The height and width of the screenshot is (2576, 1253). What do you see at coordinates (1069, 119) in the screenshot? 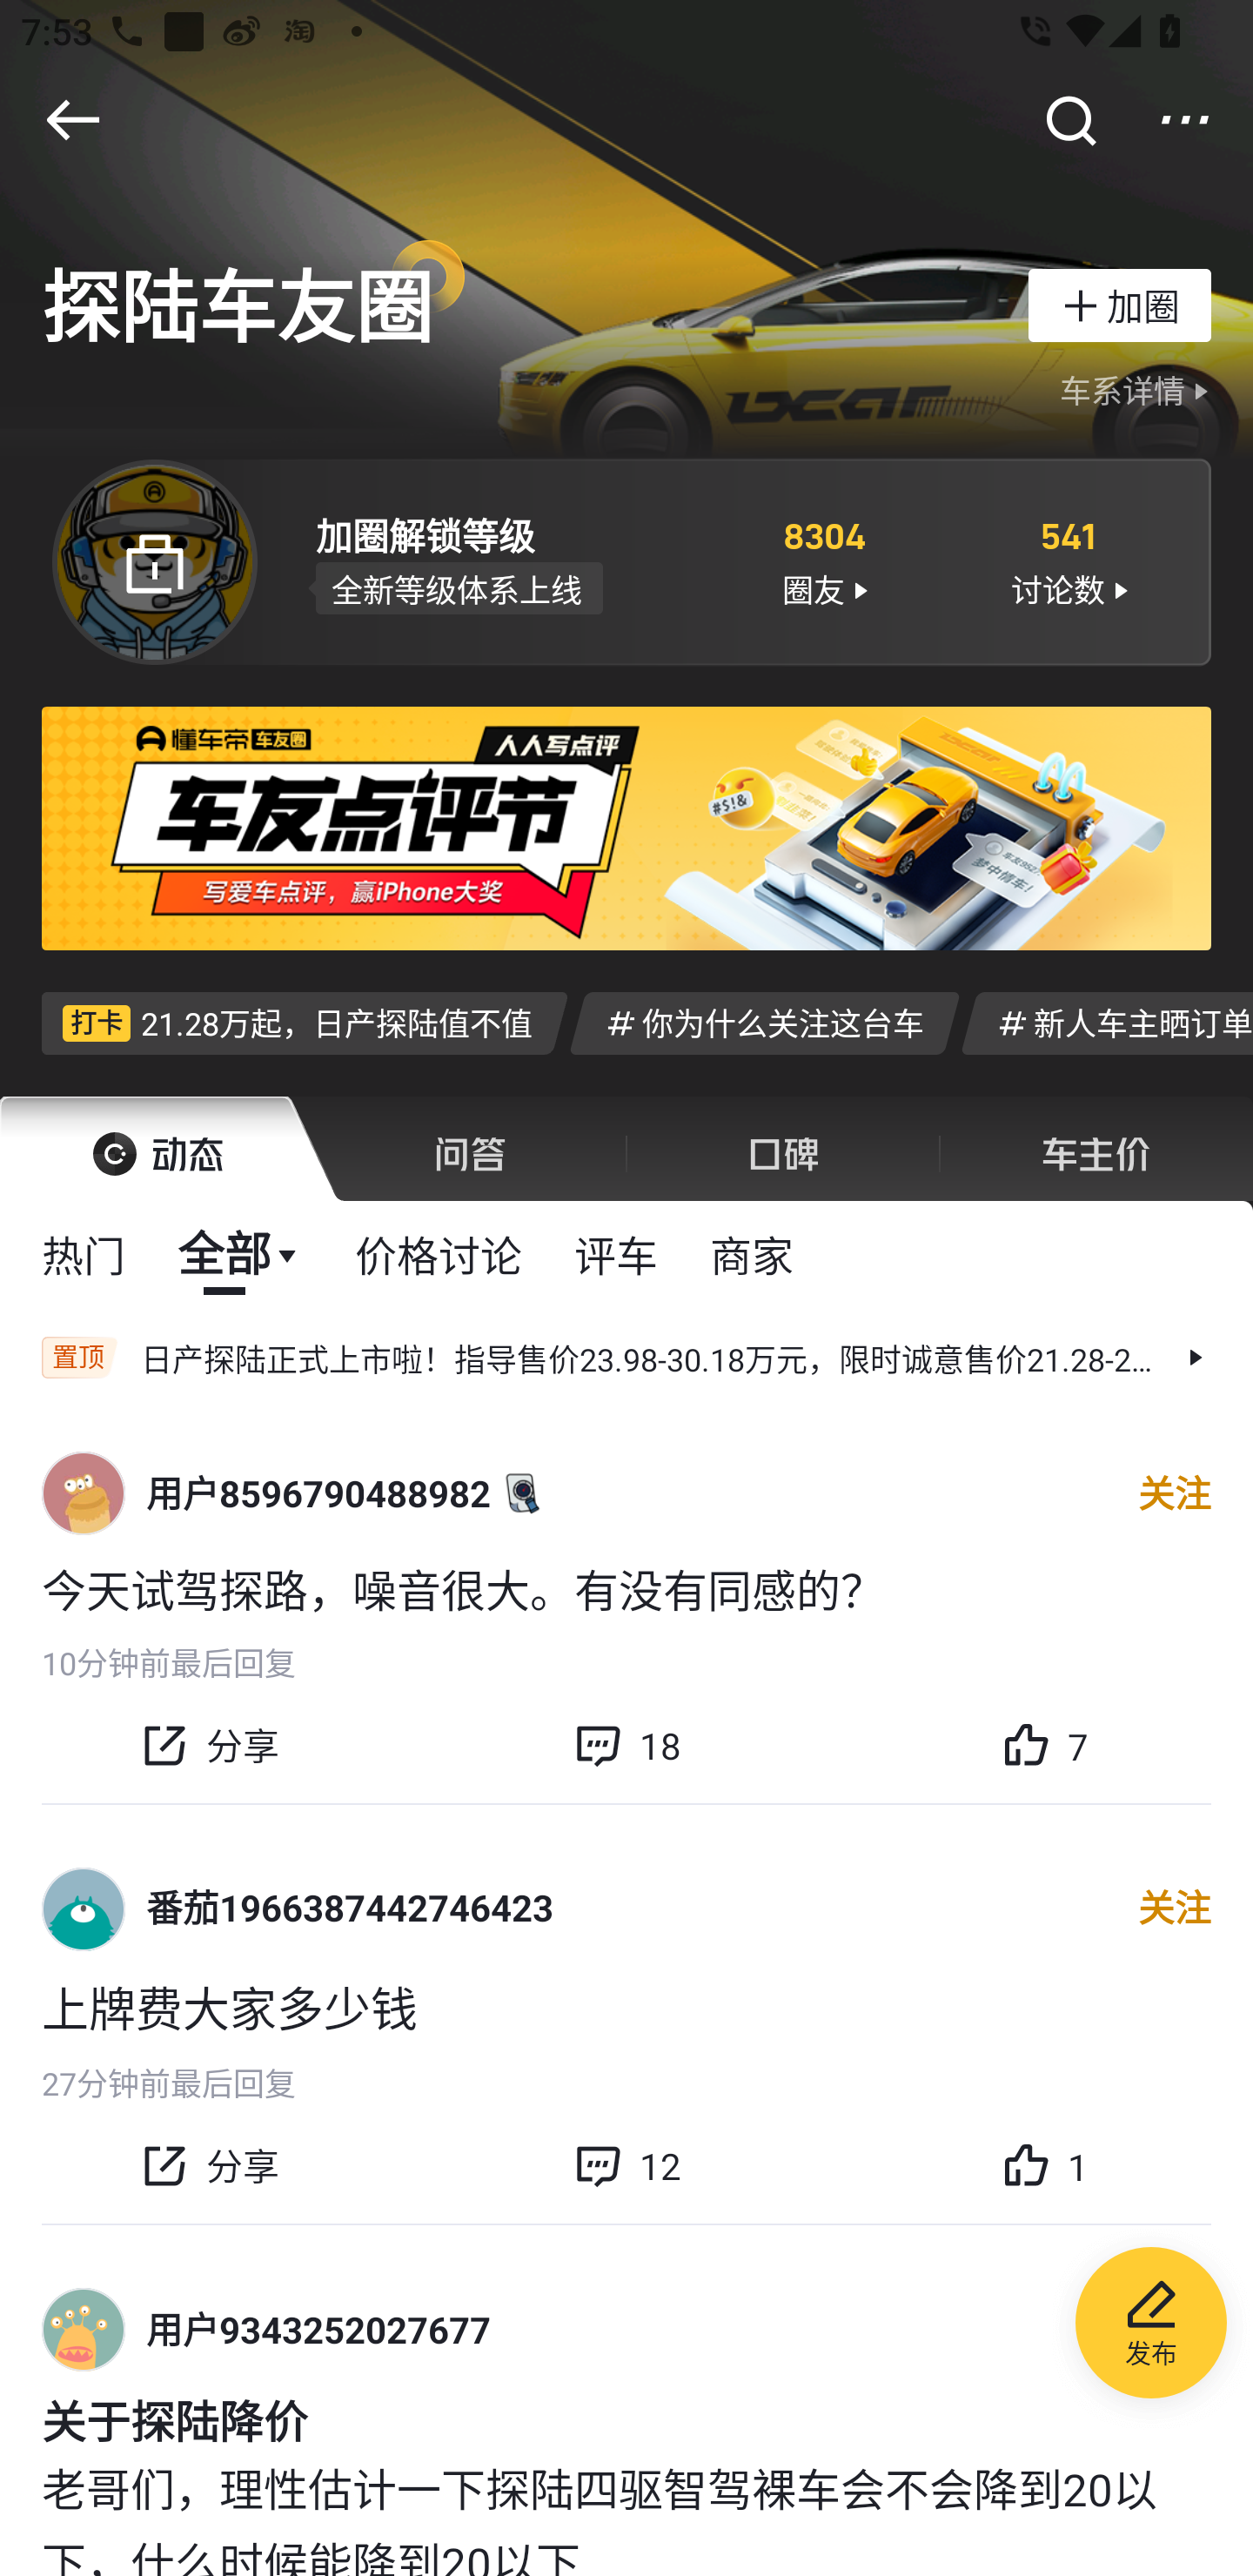
I see `` at bounding box center [1069, 119].